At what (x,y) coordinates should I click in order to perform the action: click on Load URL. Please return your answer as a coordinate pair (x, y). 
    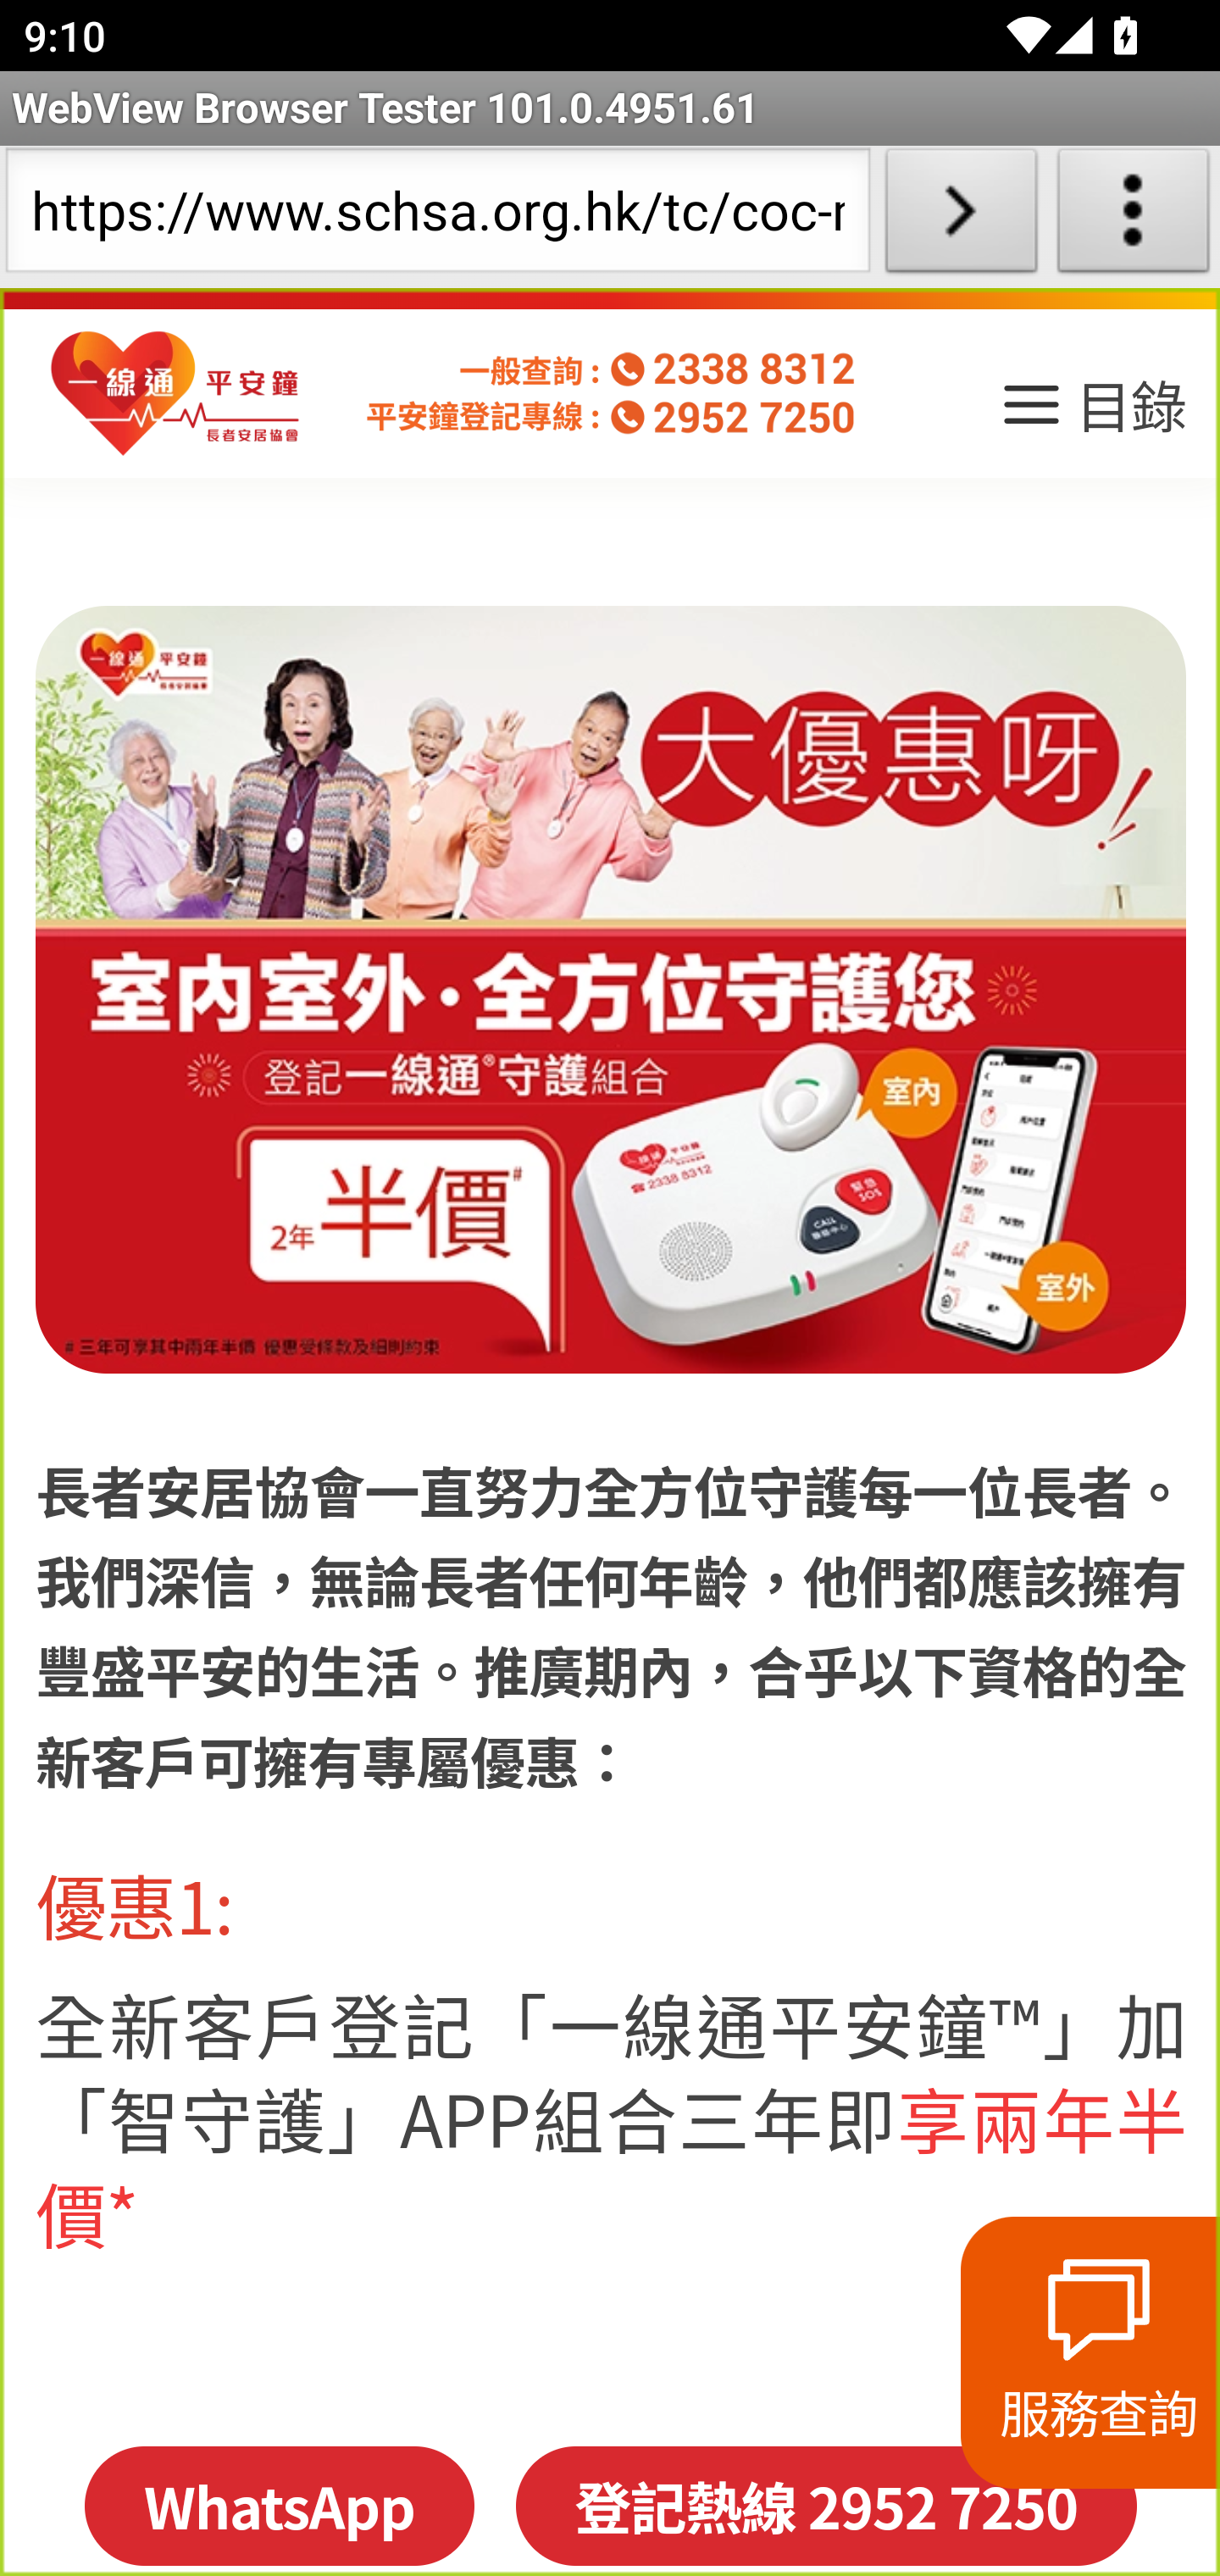
    Looking at the image, I should click on (961, 217).